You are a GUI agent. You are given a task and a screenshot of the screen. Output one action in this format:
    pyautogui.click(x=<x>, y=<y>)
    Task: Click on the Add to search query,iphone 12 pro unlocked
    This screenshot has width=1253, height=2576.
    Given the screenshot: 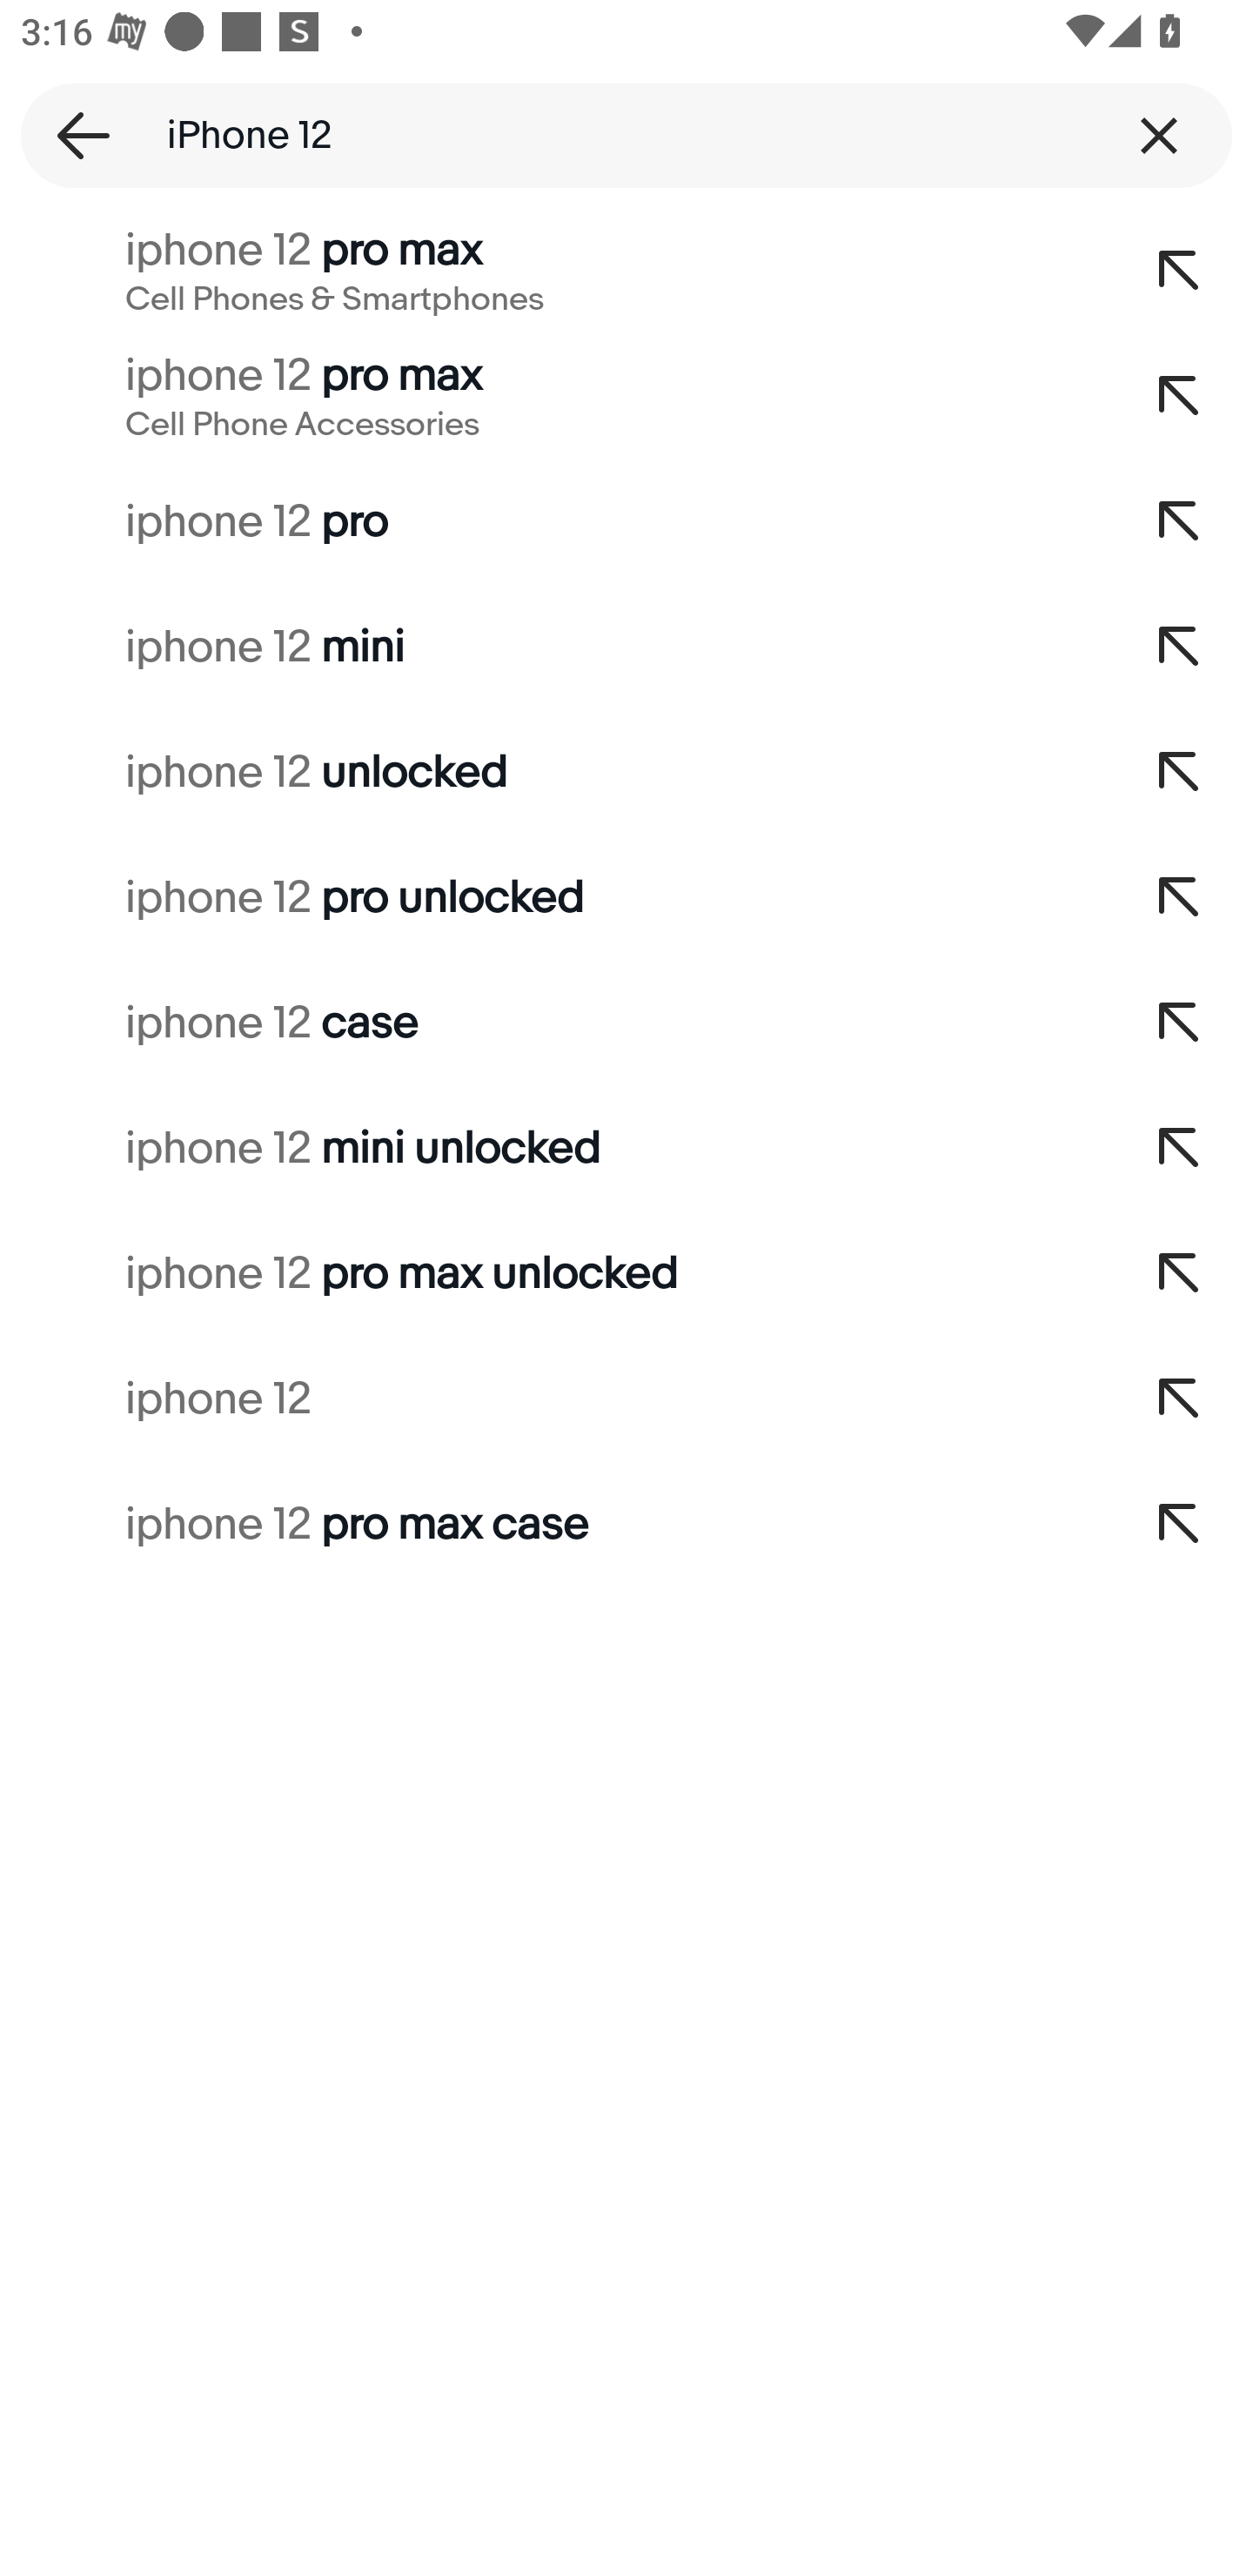 What is the action you would take?
    pyautogui.click(x=1180, y=898)
    